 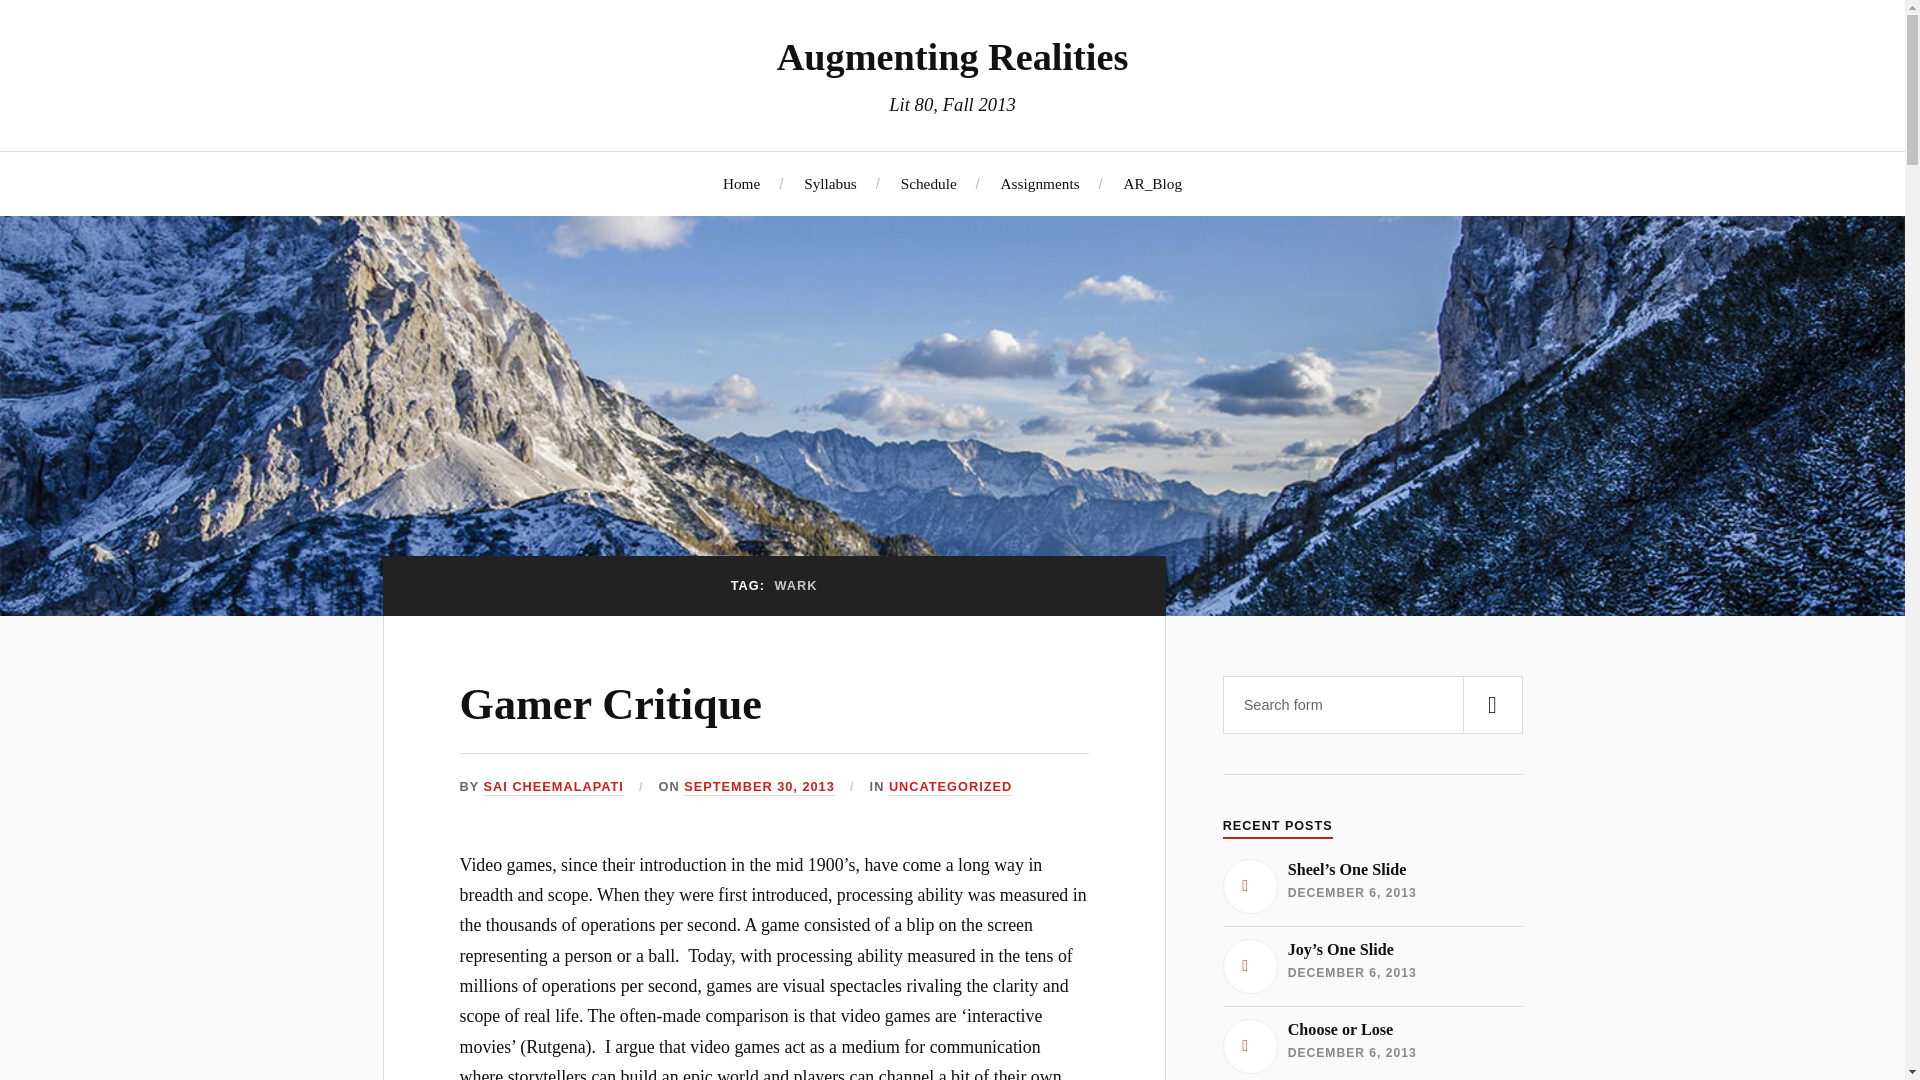 What do you see at coordinates (1372, 1046) in the screenshot?
I see `Gamer Critique` at bounding box center [1372, 1046].